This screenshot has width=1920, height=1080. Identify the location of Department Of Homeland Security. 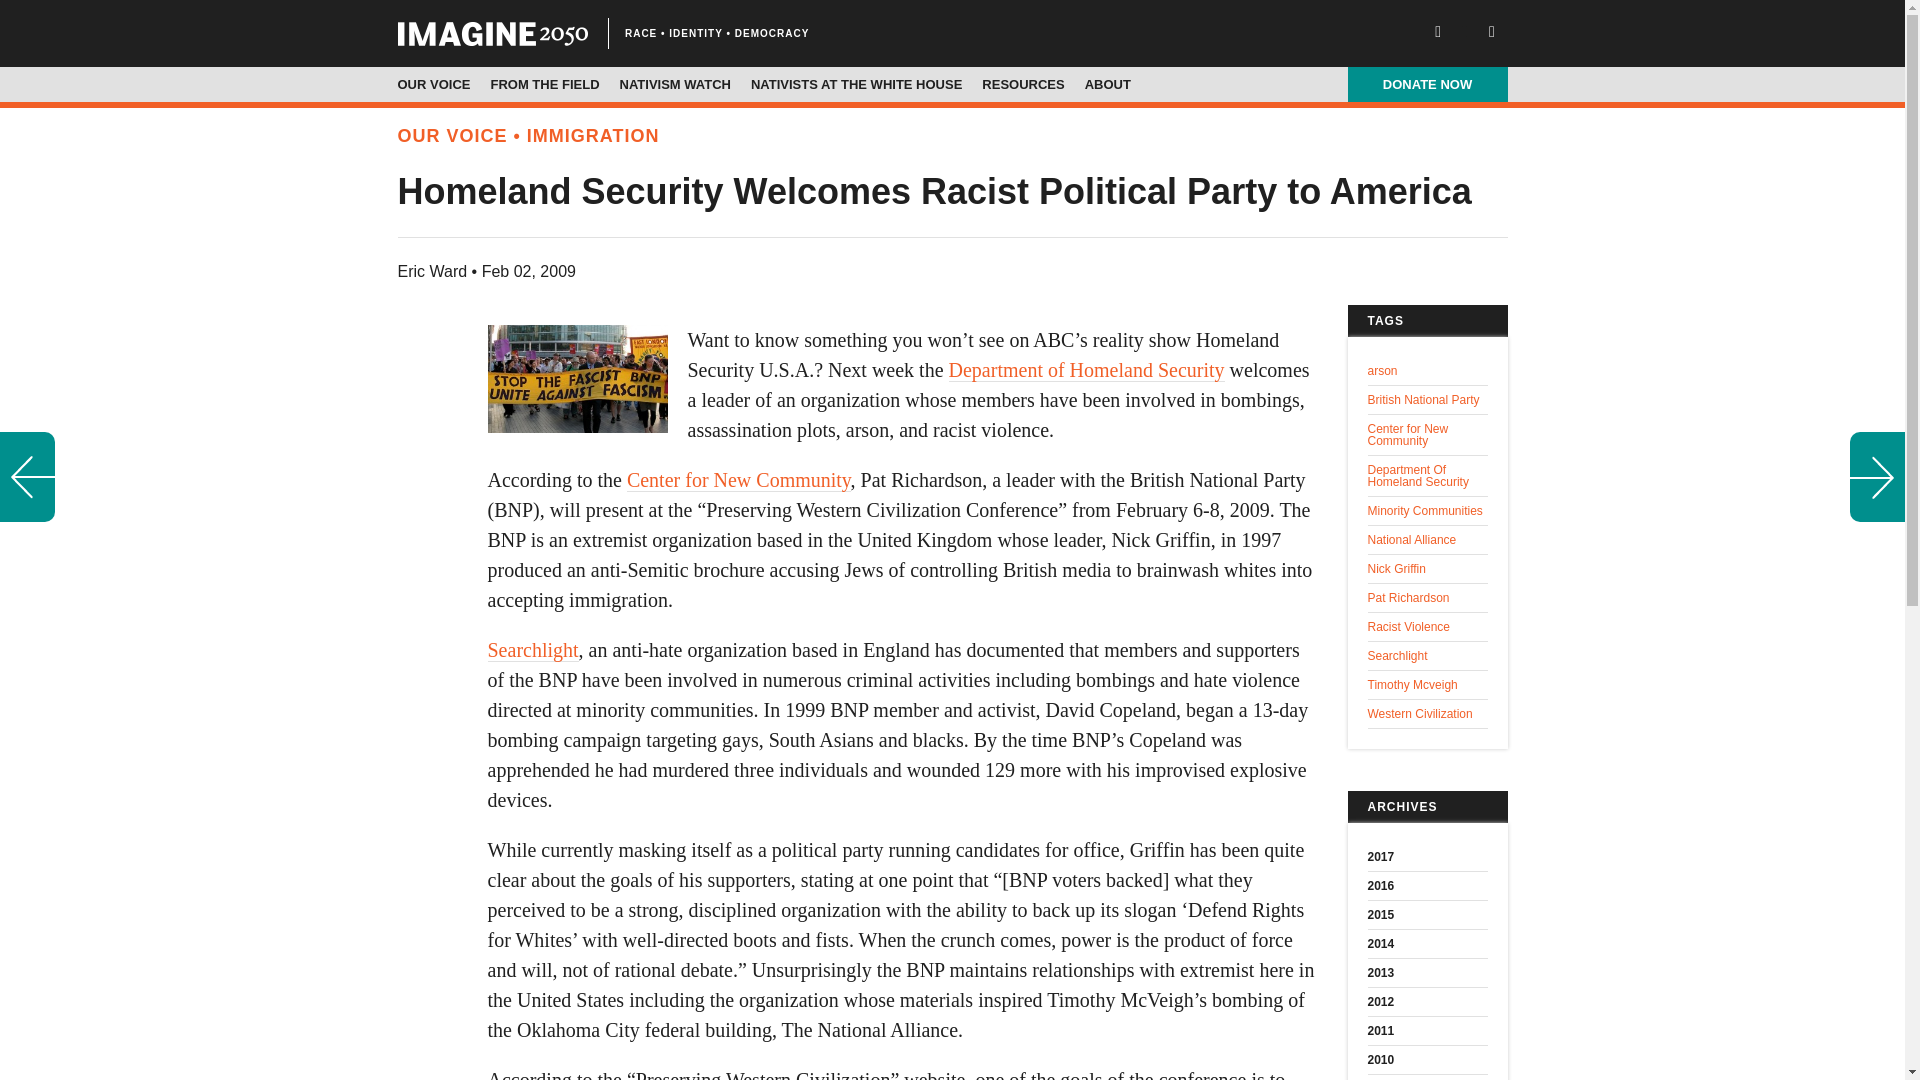
(1428, 476).